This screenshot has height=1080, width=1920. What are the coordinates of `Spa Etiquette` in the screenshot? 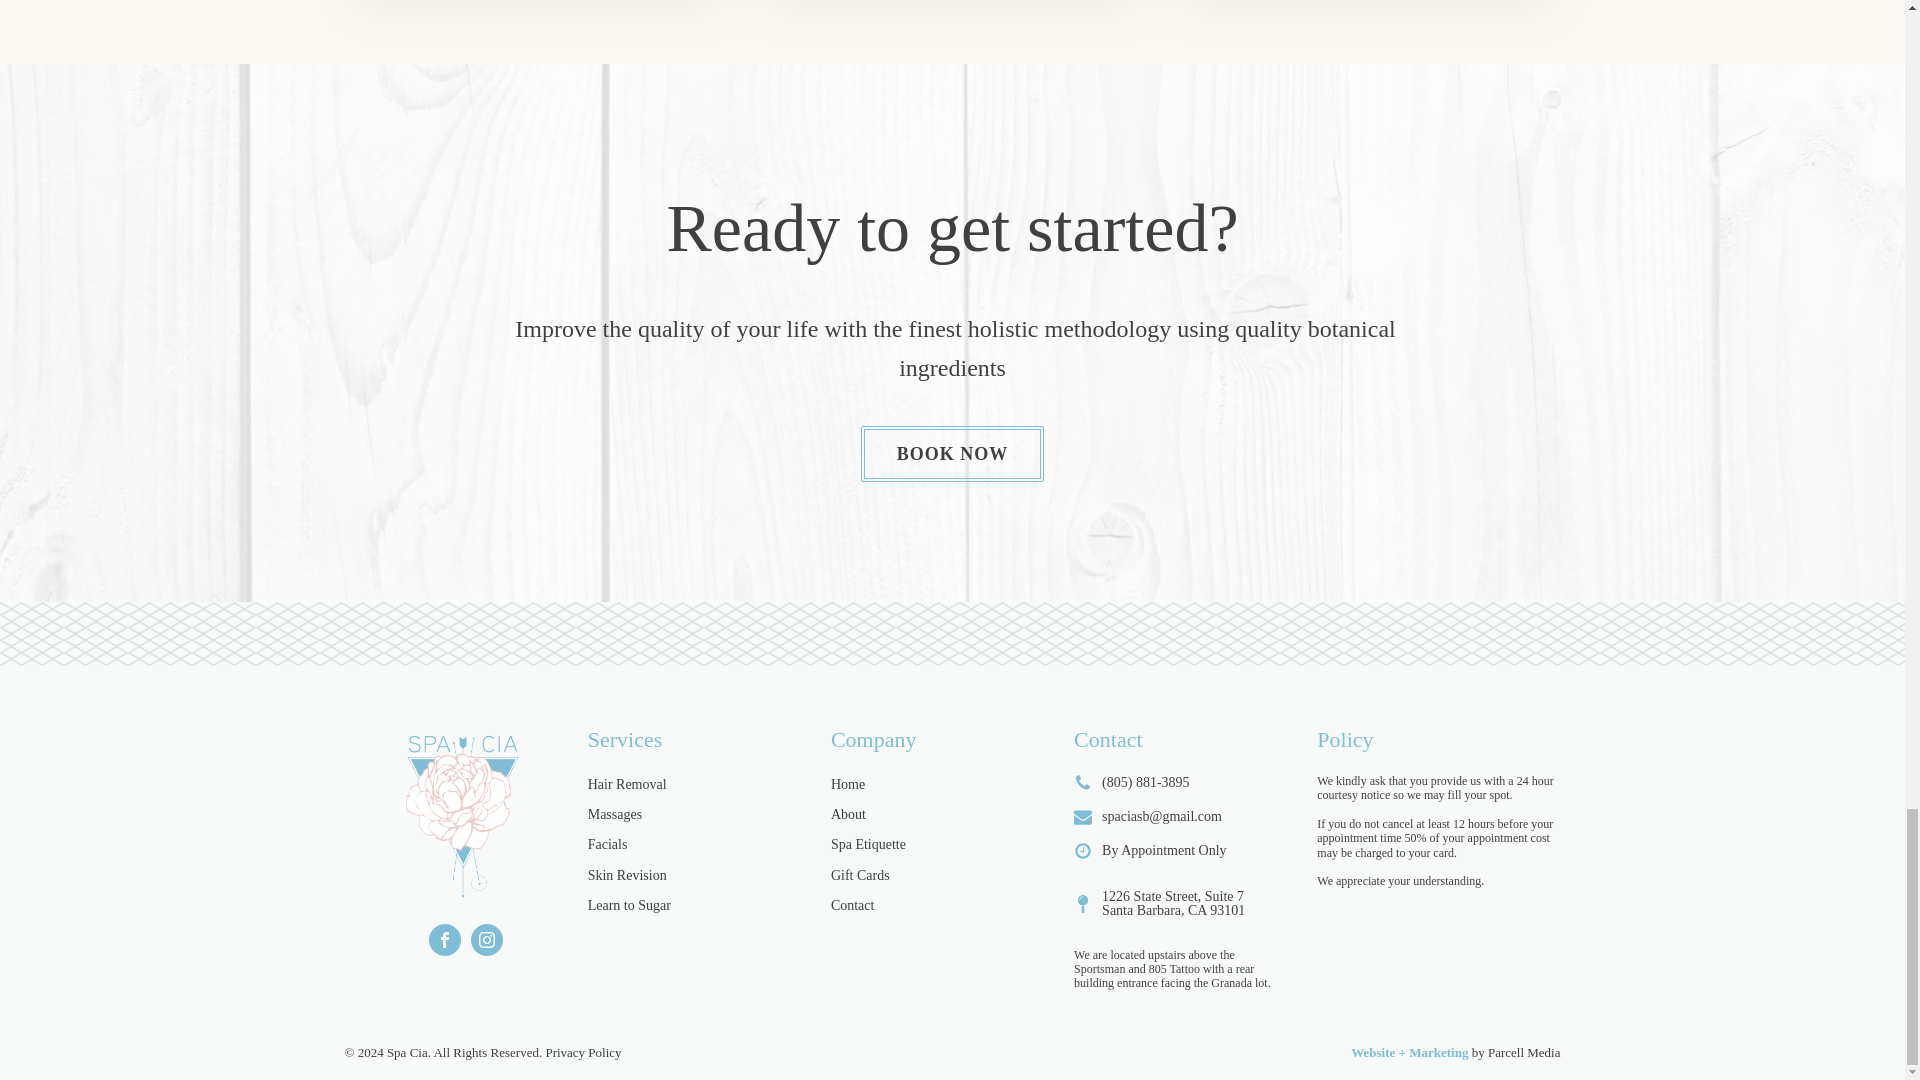 It's located at (868, 844).